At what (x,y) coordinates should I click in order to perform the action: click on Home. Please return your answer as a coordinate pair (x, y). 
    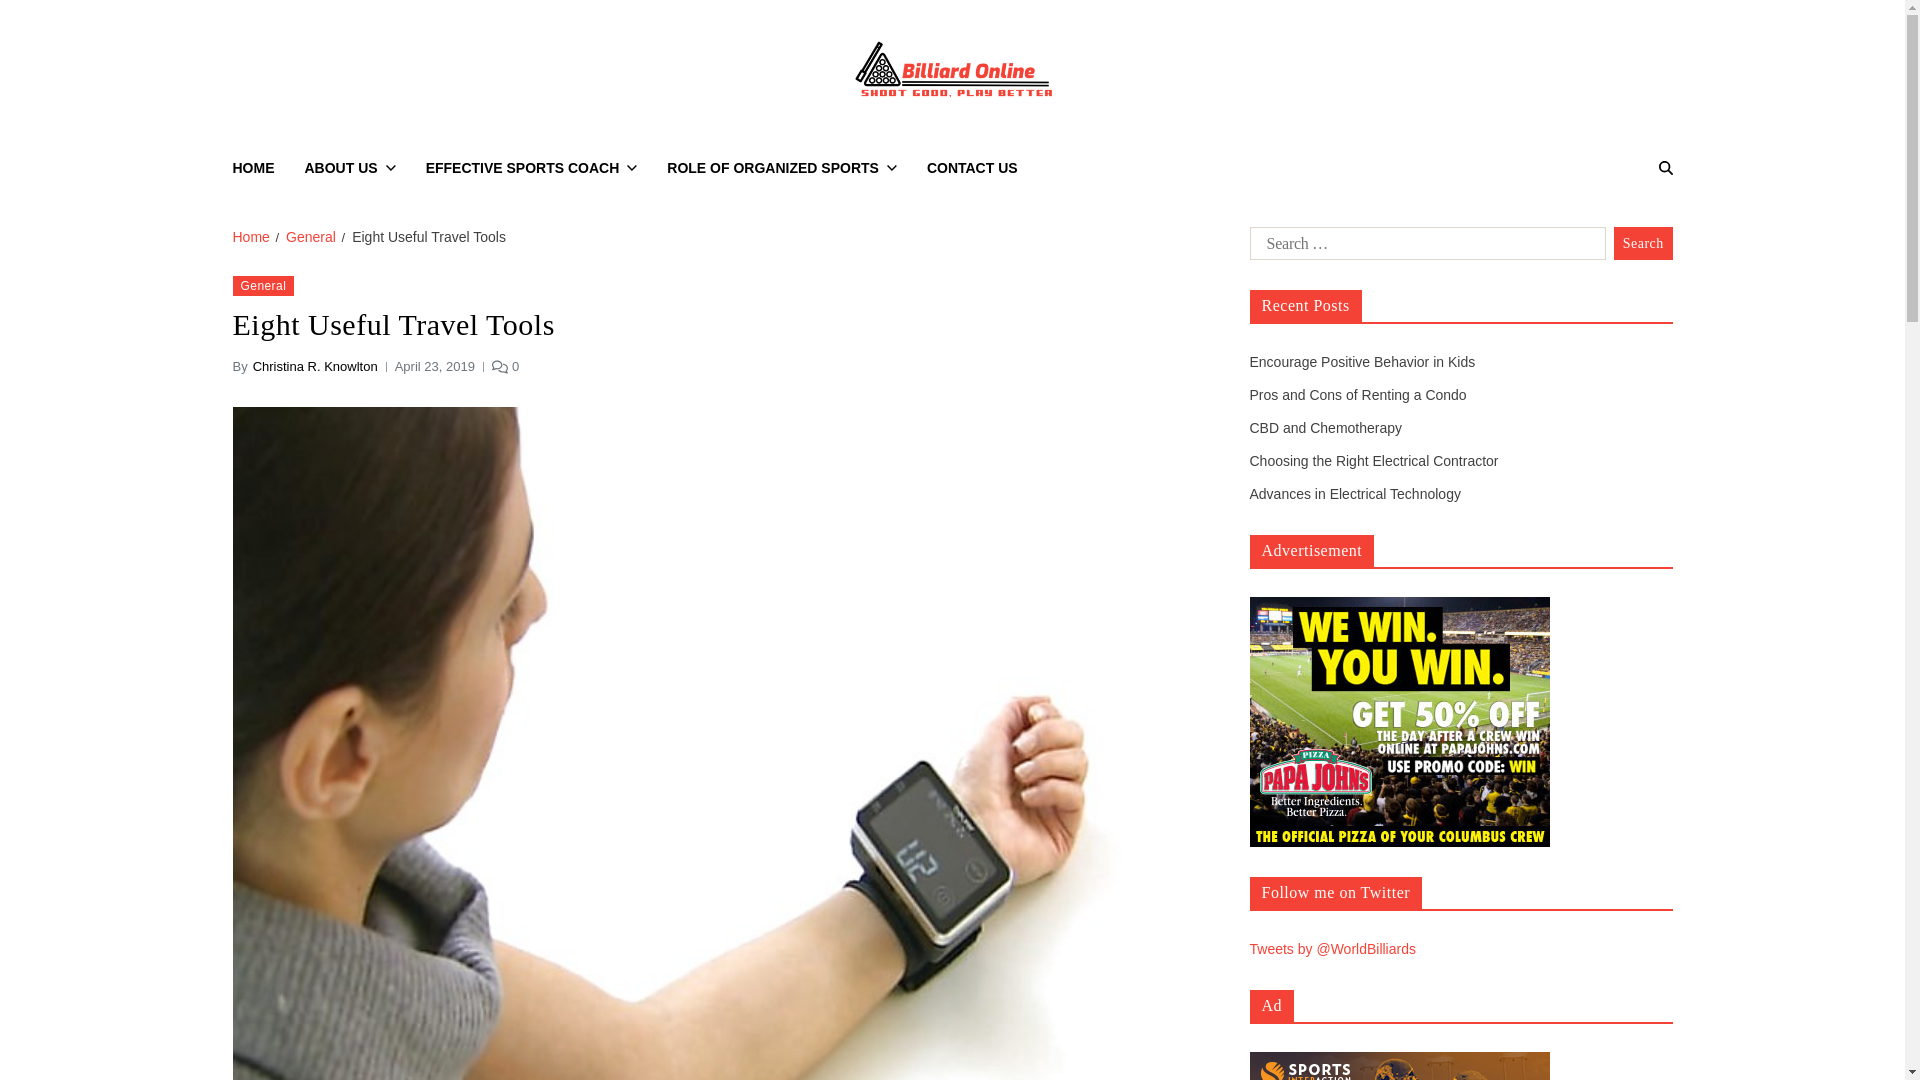
    Looking at the image, I should click on (250, 236).